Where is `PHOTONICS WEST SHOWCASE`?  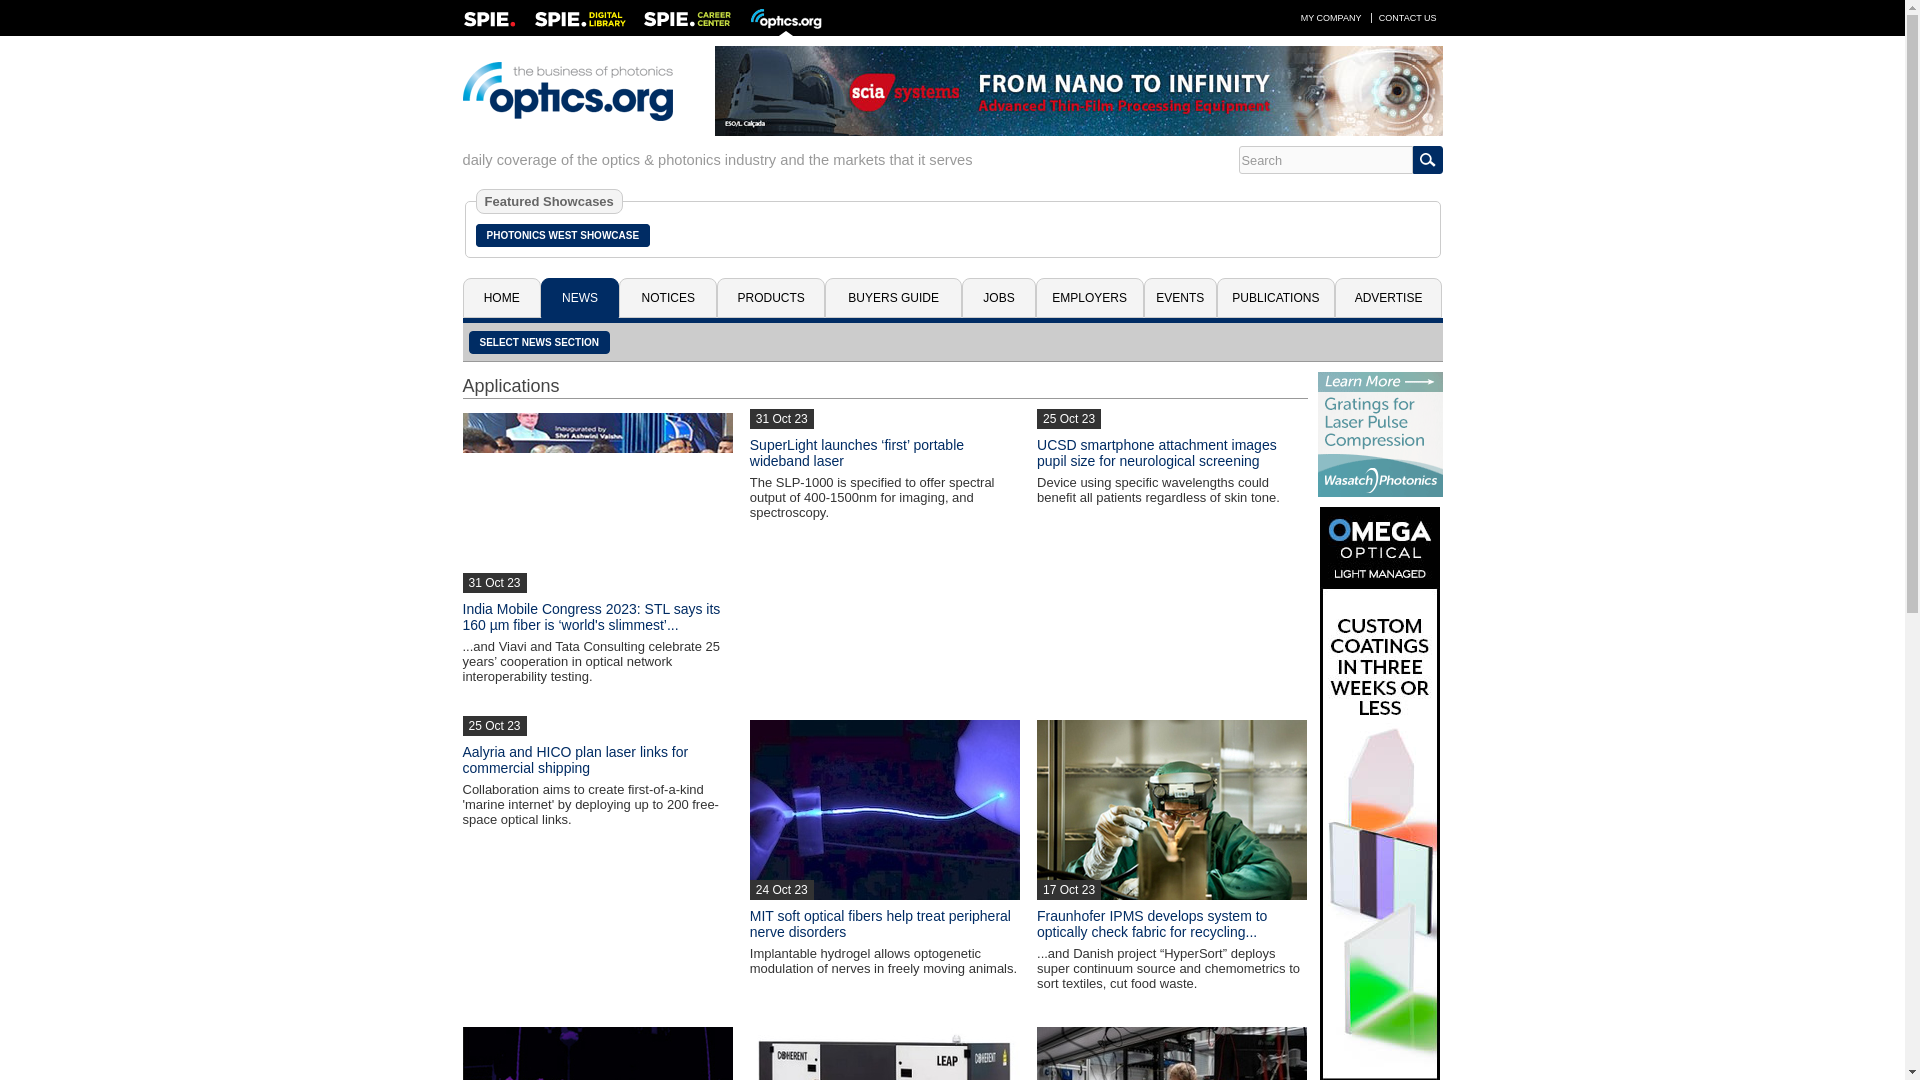 PHOTONICS WEST SHOWCASE is located at coordinates (563, 235).